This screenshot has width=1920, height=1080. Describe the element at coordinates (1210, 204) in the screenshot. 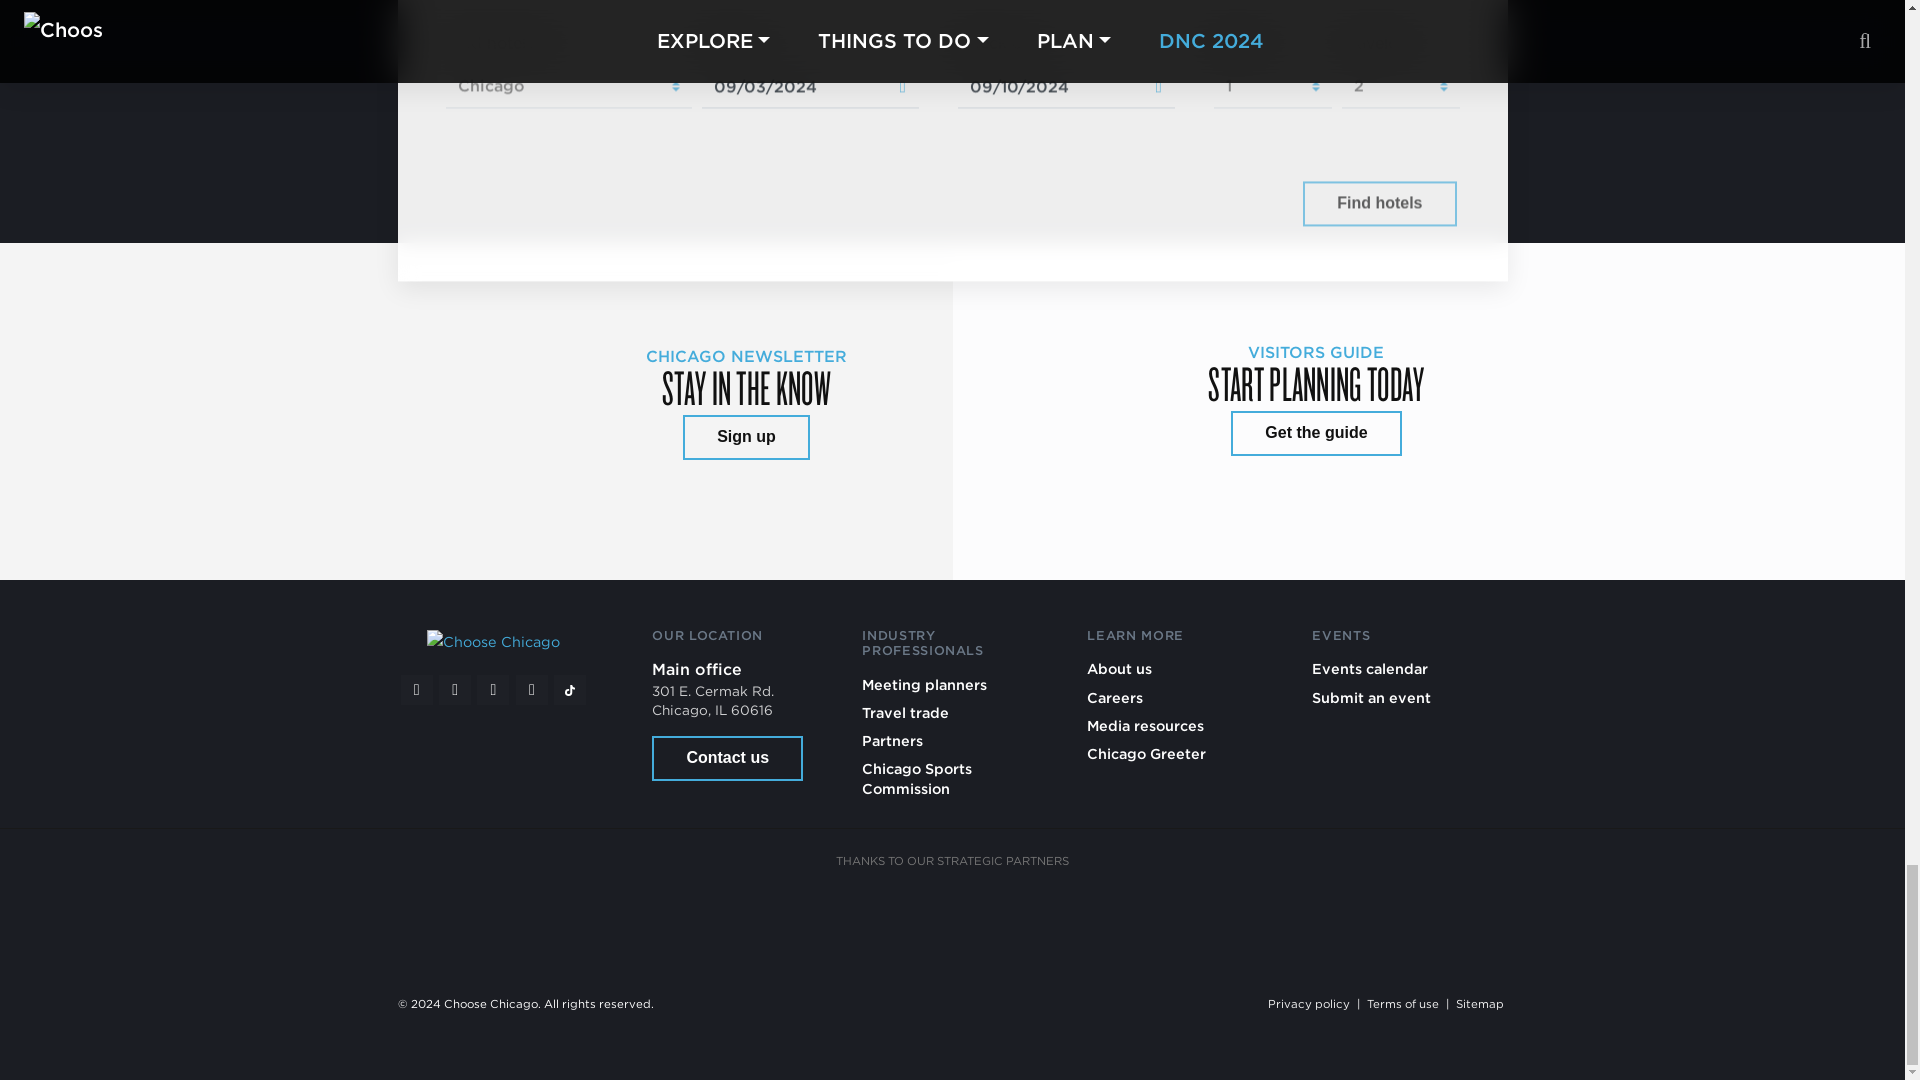

I see `Powered by Expedia` at that location.